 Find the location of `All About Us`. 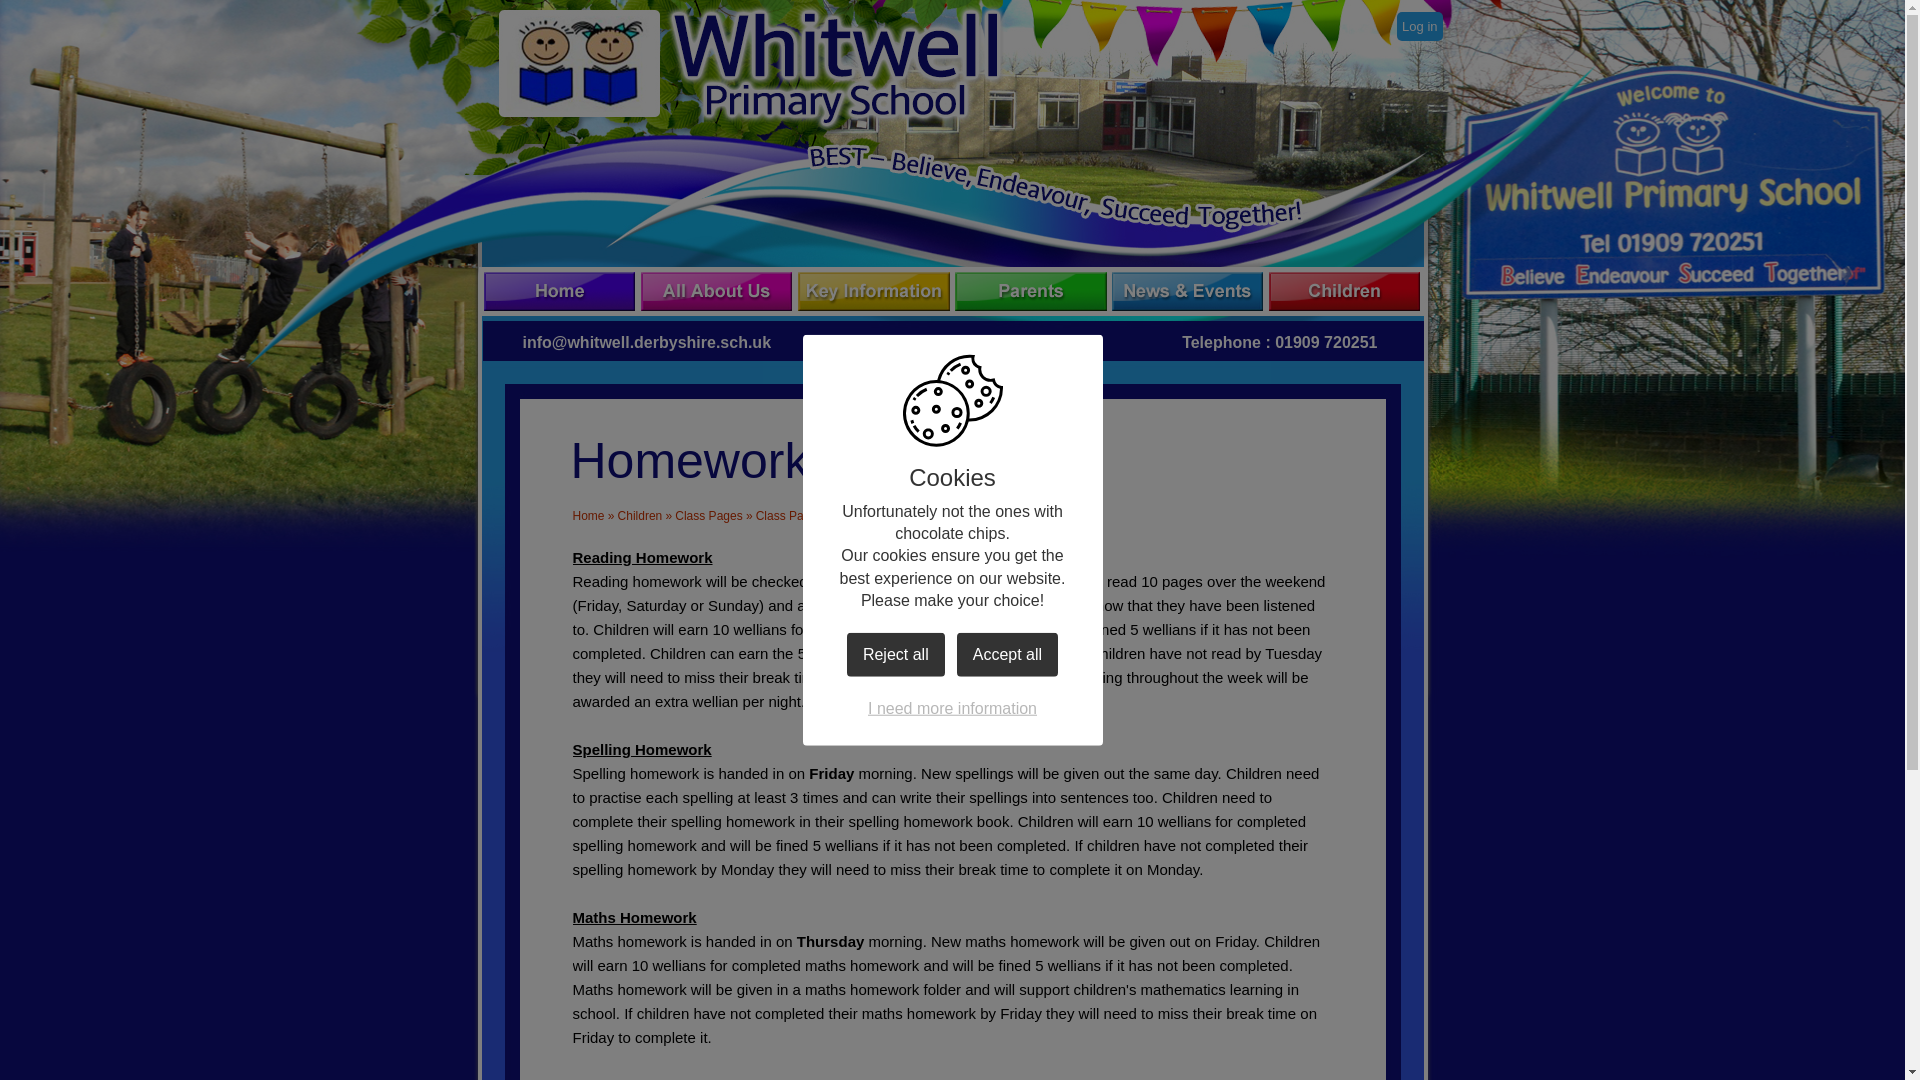

All About Us is located at coordinates (718, 292).